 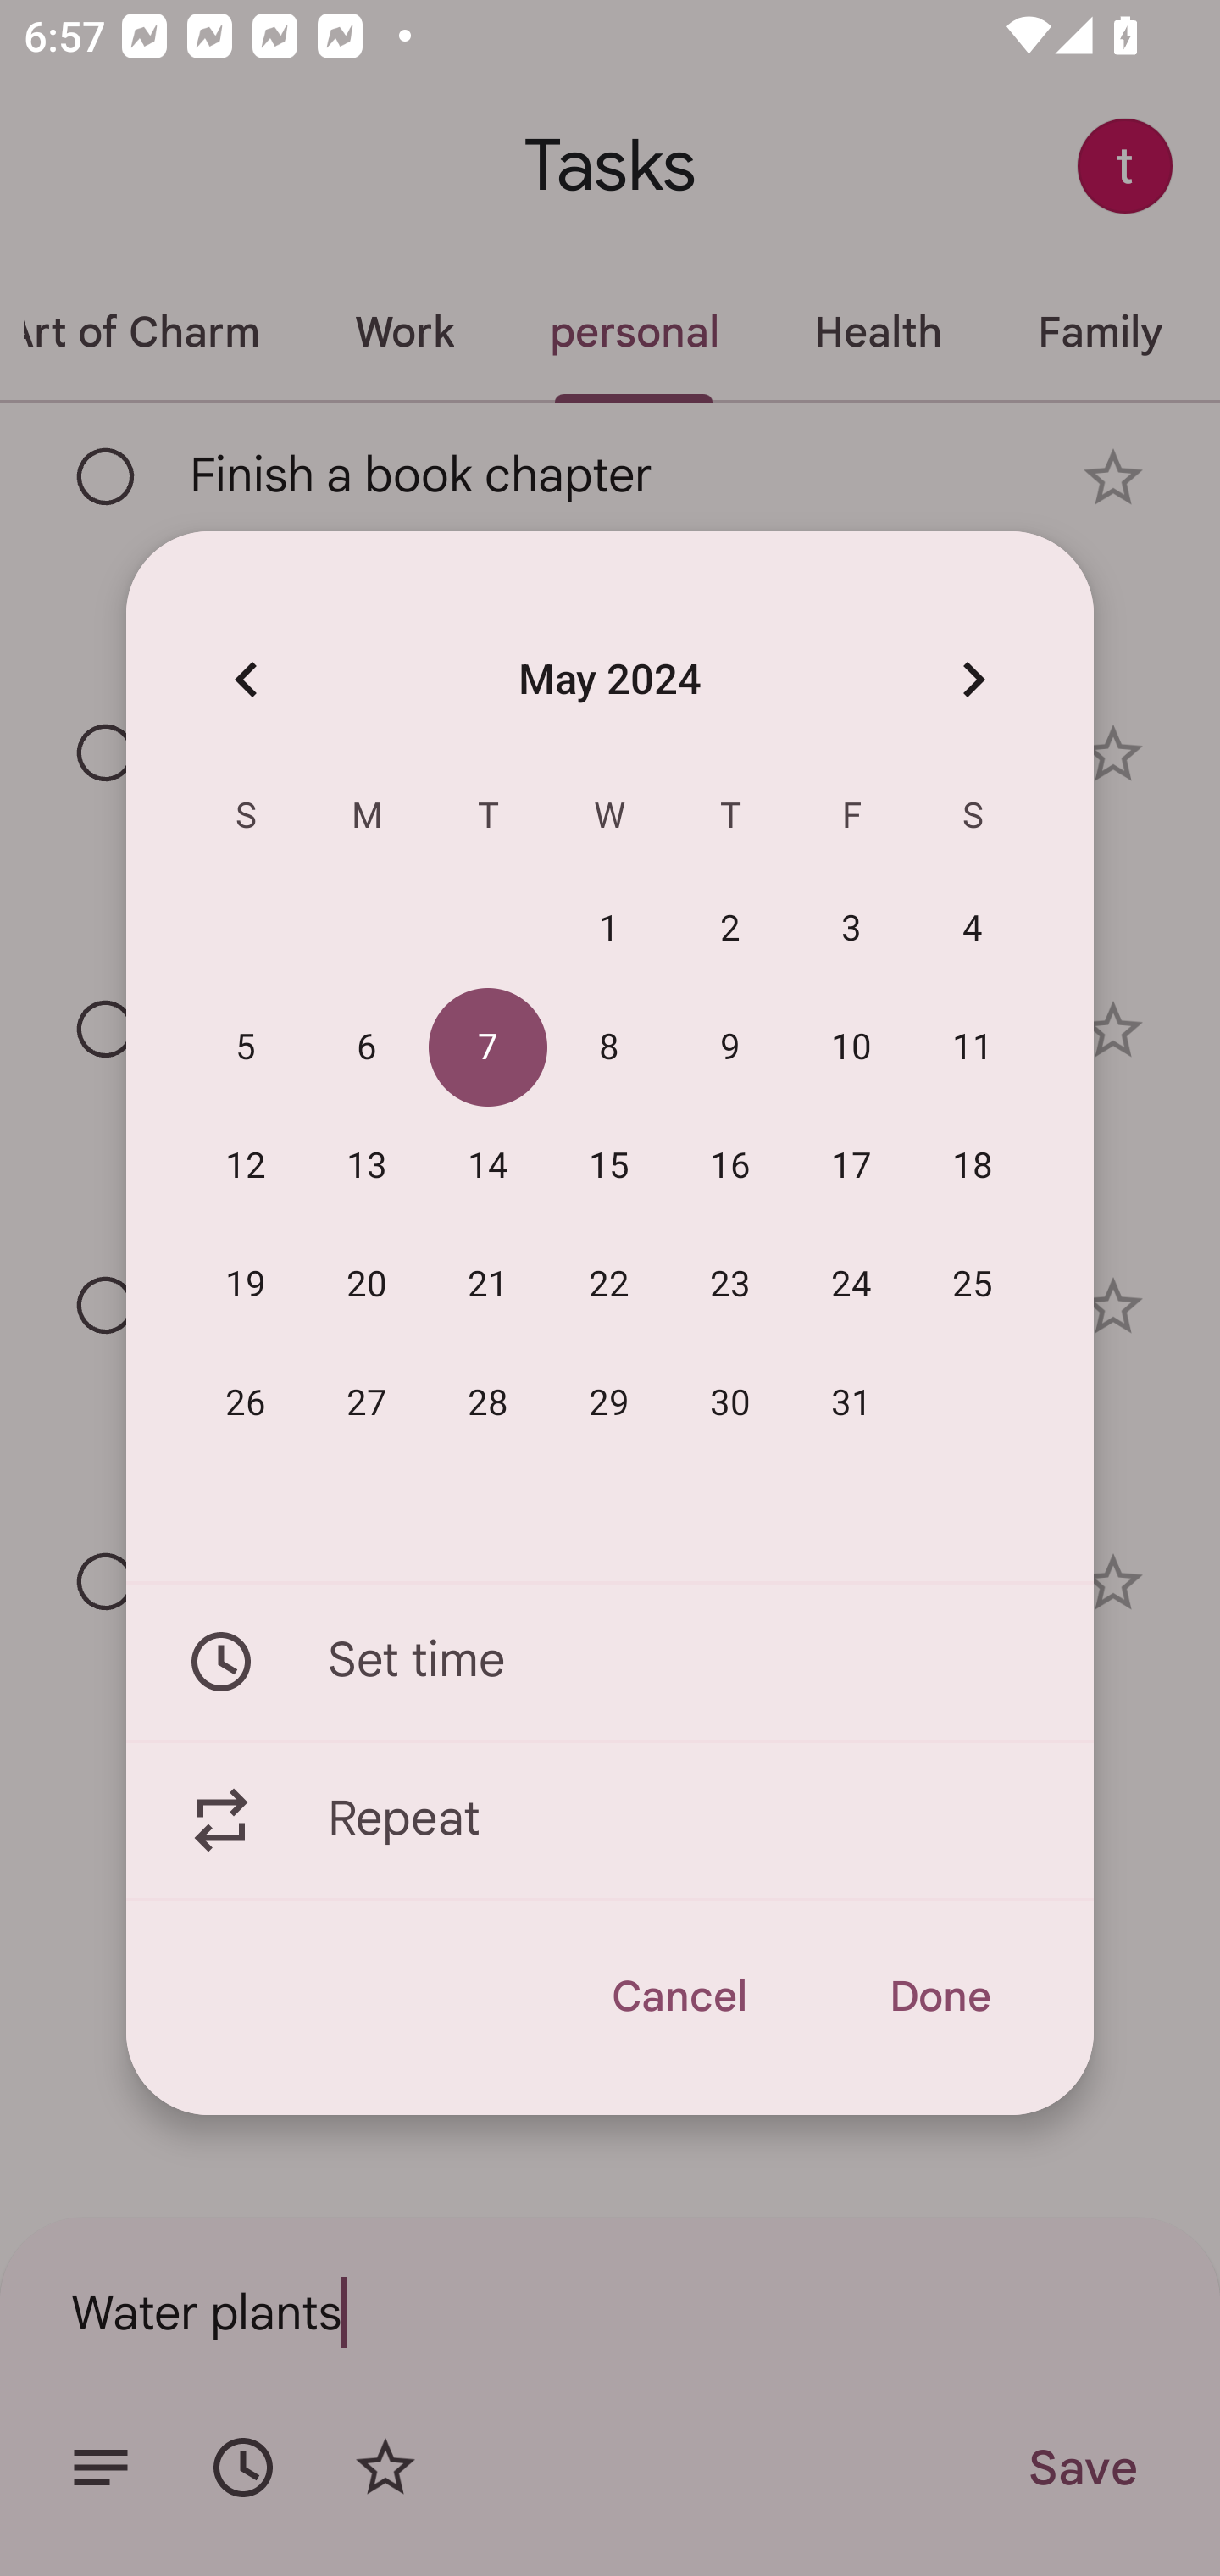 What do you see at coordinates (488, 1403) in the screenshot?
I see `28 28 May 2024` at bounding box center [488, 1403].